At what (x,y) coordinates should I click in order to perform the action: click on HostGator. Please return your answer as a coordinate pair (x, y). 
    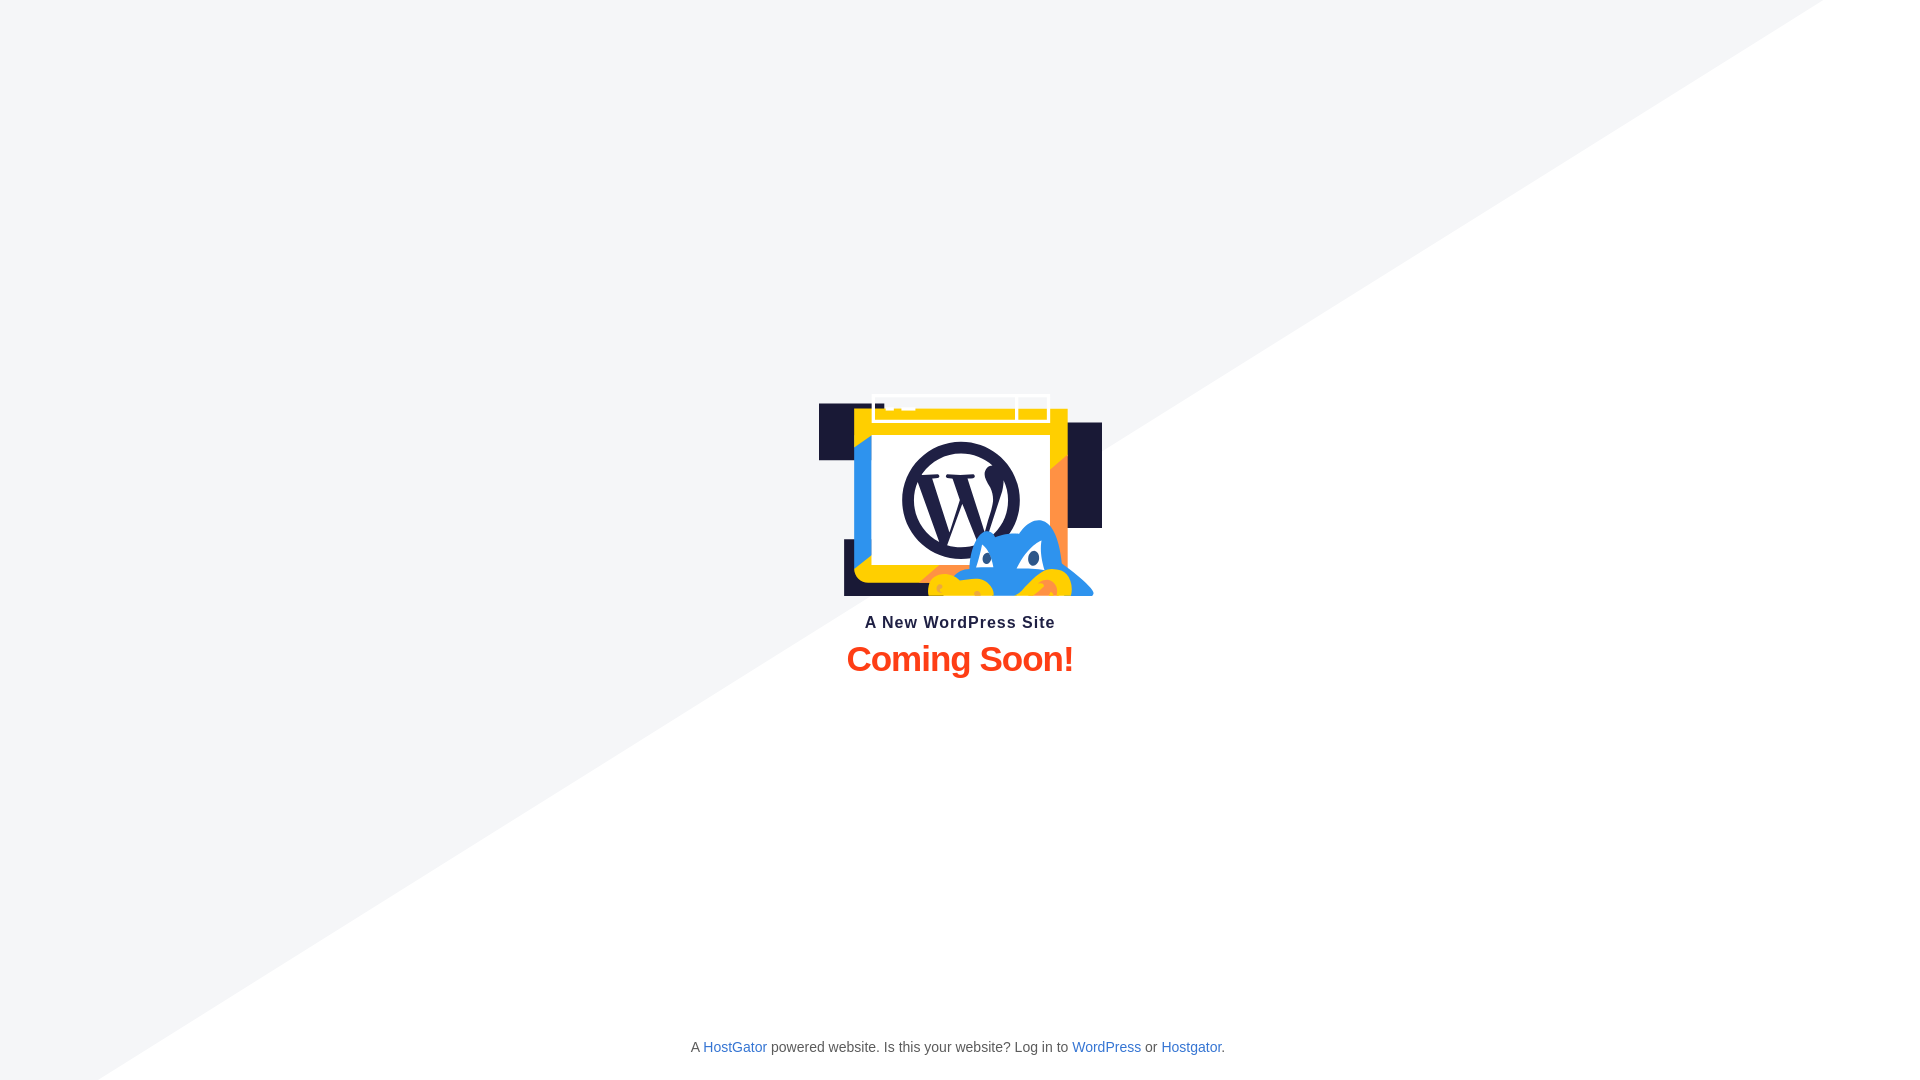
    Looking at the image, I should click on (735, 1047).